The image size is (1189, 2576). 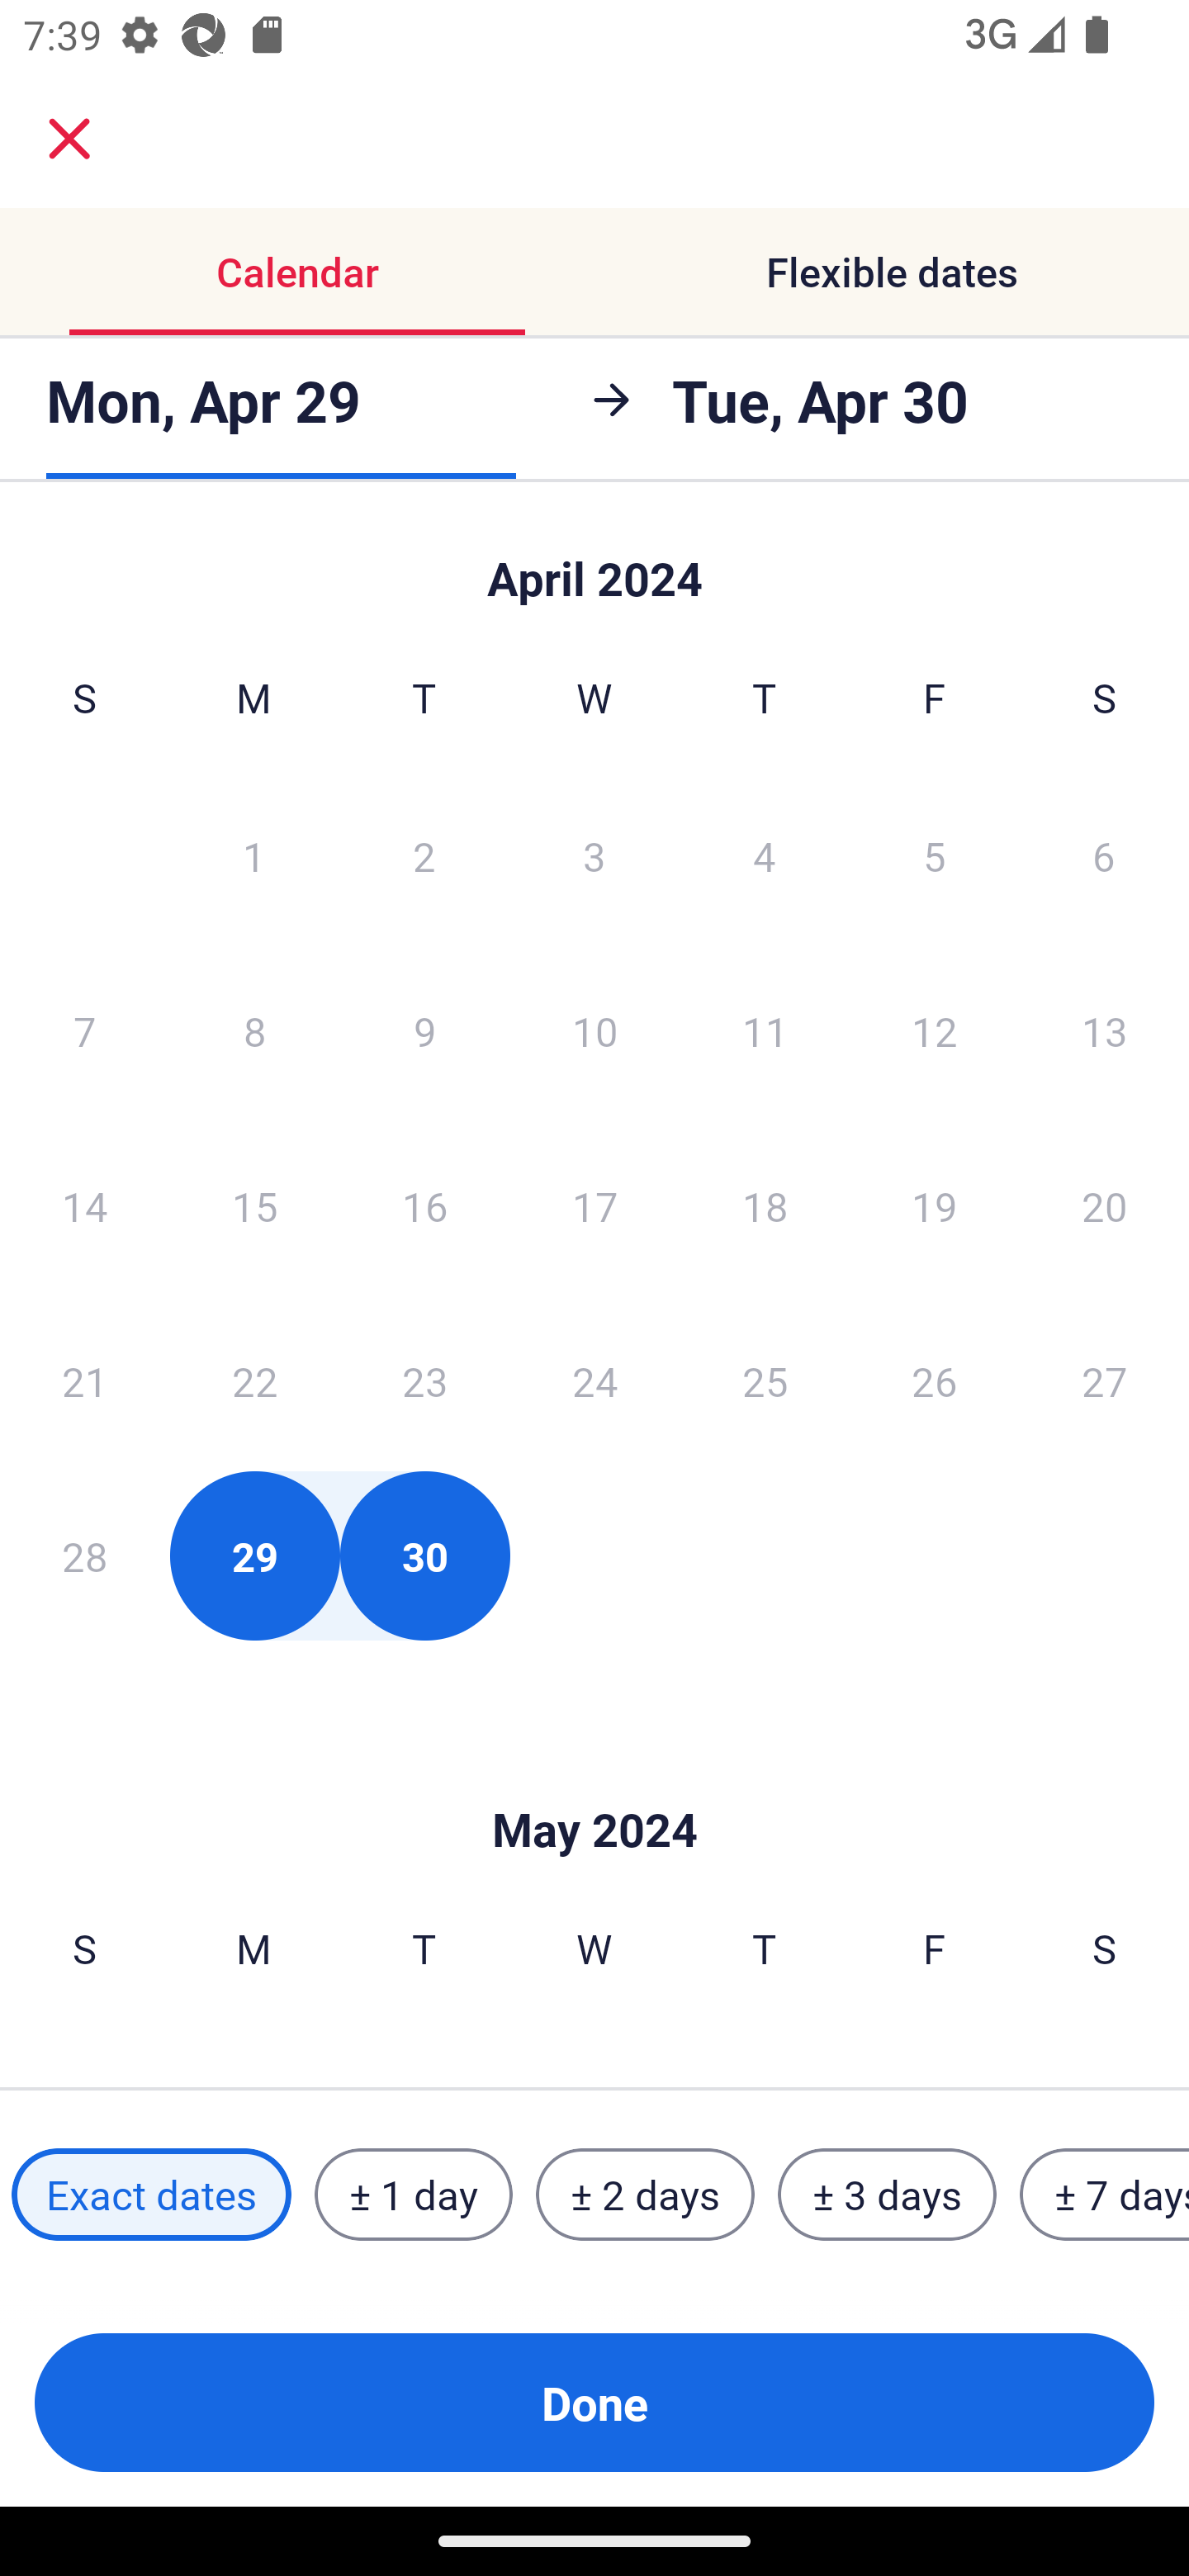 What do you see at coordinates (84, 1380) in the screenshot?
I see `21 Sunday, April 21, 2024` at bounding box center [84, 1380].